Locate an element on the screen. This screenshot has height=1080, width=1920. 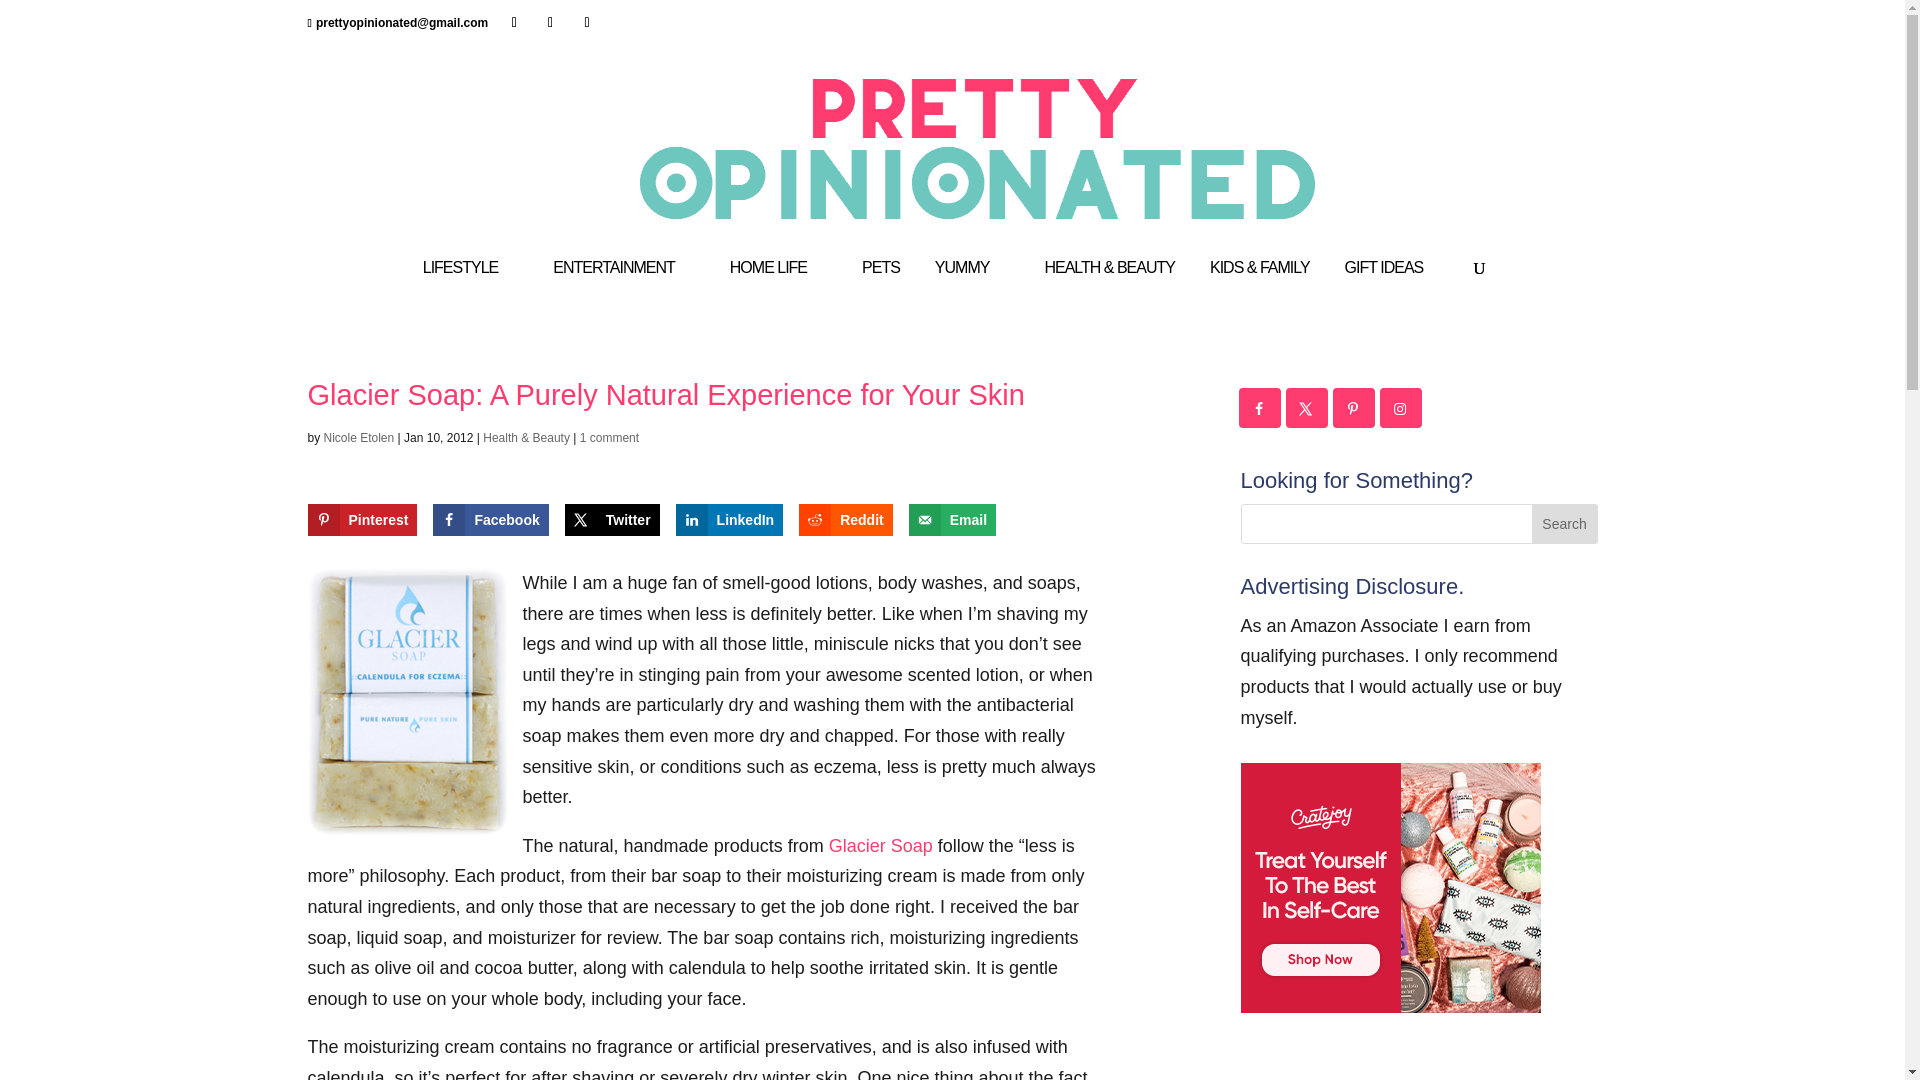
Send over email is located at coordinates (952, 520).